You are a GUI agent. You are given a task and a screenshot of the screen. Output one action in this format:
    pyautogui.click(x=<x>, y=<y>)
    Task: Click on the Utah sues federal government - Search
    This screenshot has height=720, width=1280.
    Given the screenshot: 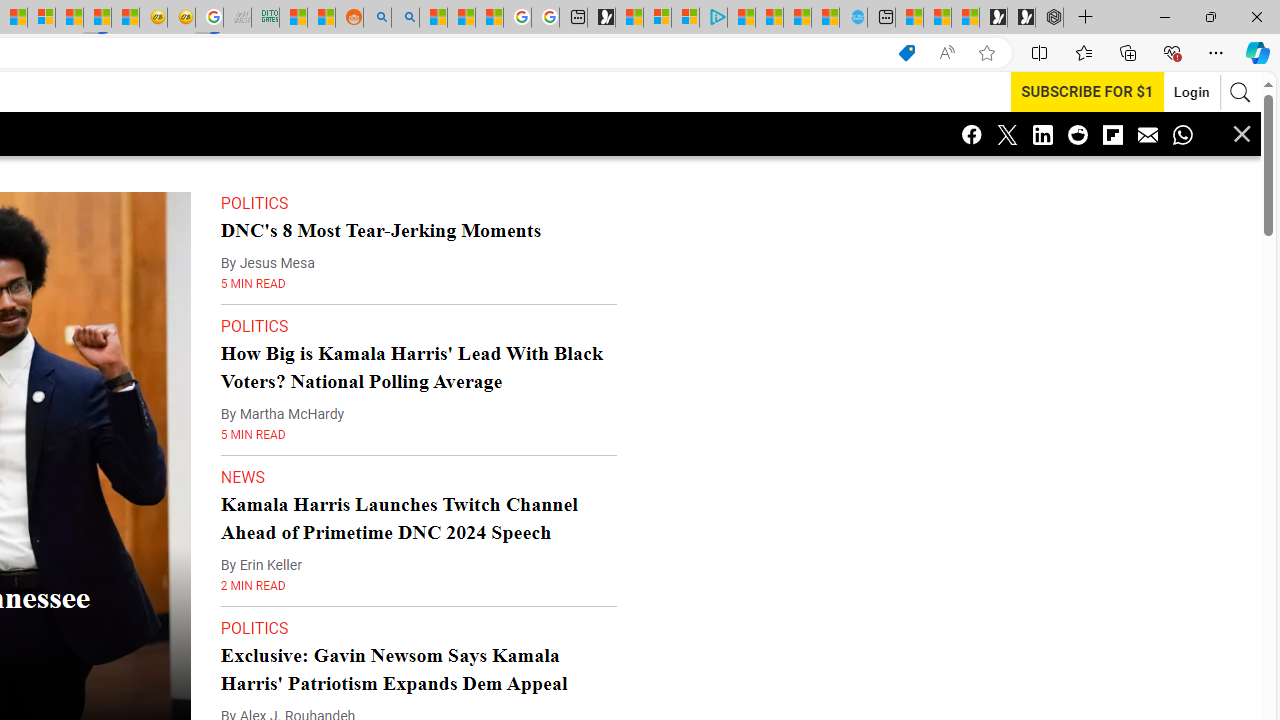 What is the action you would take?
    pyautogui.click(x=404, y=18)
    